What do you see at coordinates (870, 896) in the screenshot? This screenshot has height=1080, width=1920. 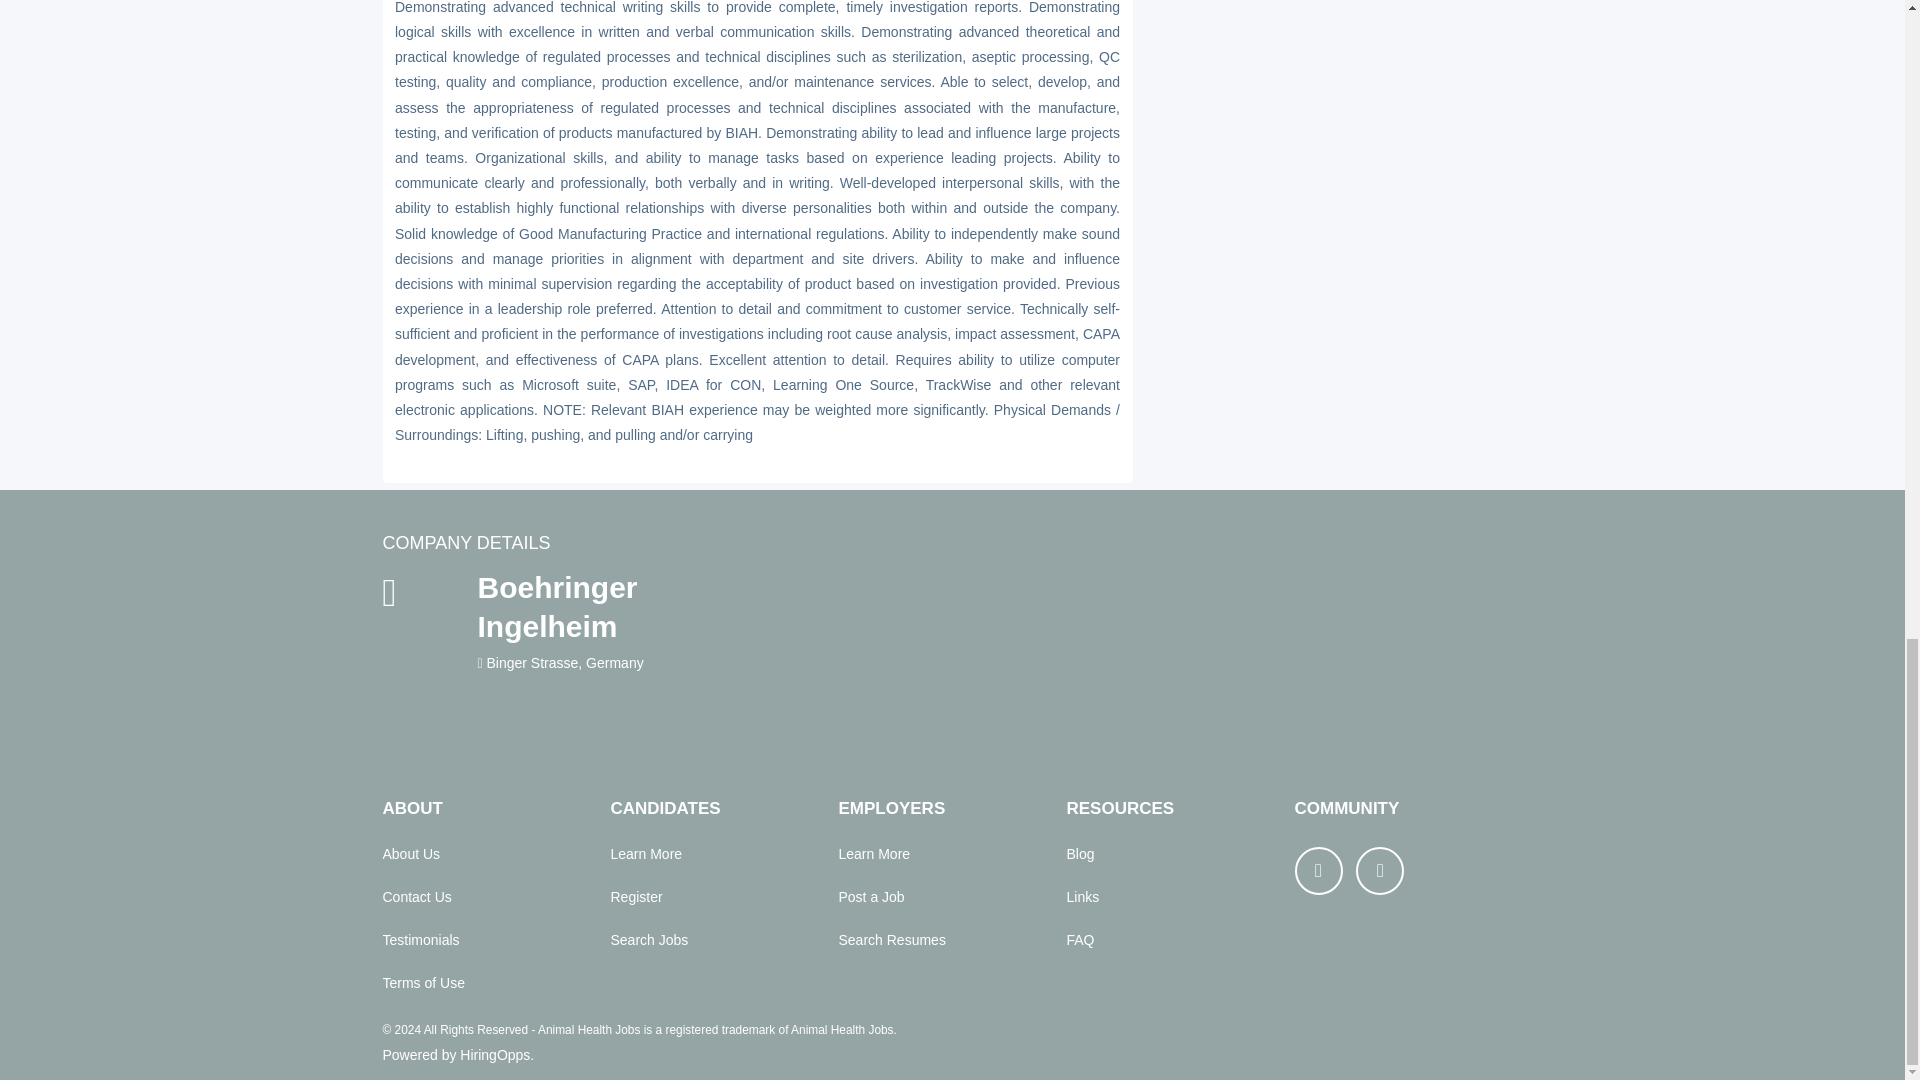 I see `Post a Job` at bounding box center [870, 896].